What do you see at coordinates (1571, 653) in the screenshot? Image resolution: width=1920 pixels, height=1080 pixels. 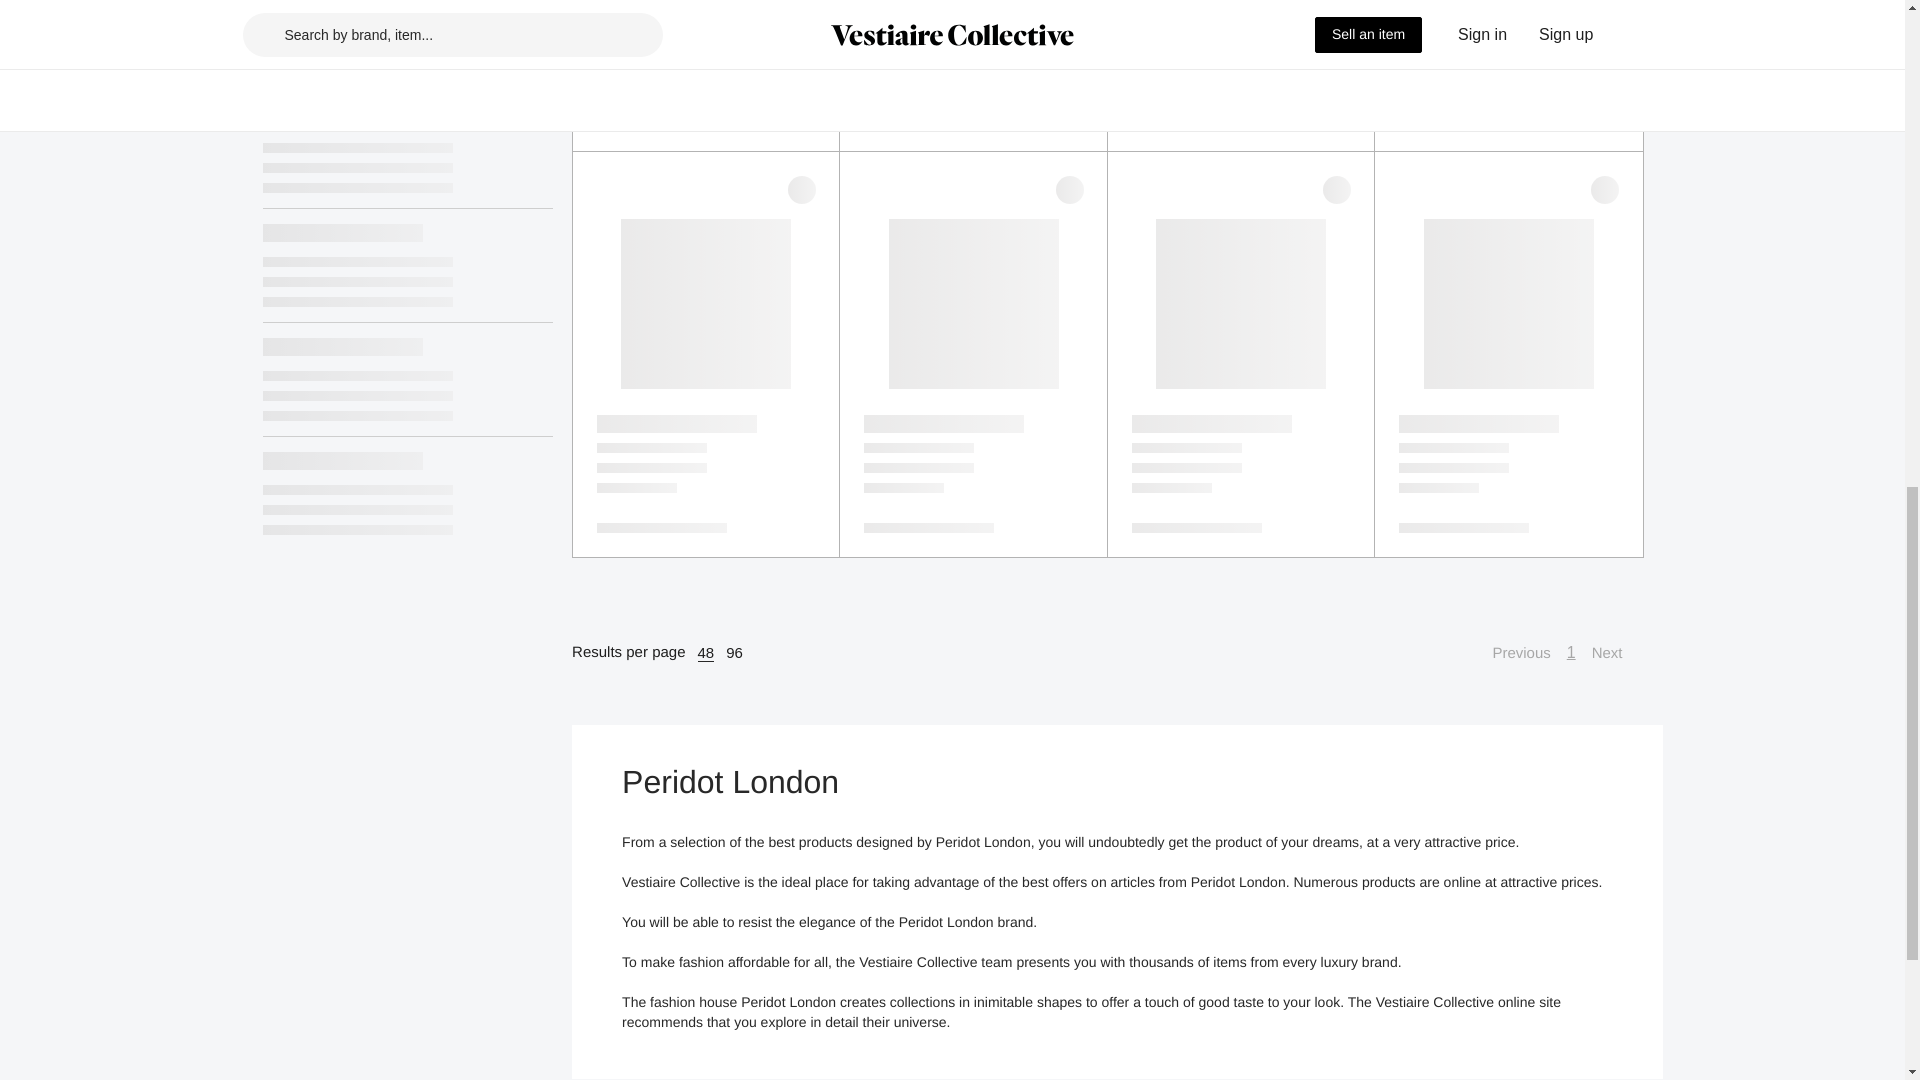 I see `1` at bounding box center [1571, 653].